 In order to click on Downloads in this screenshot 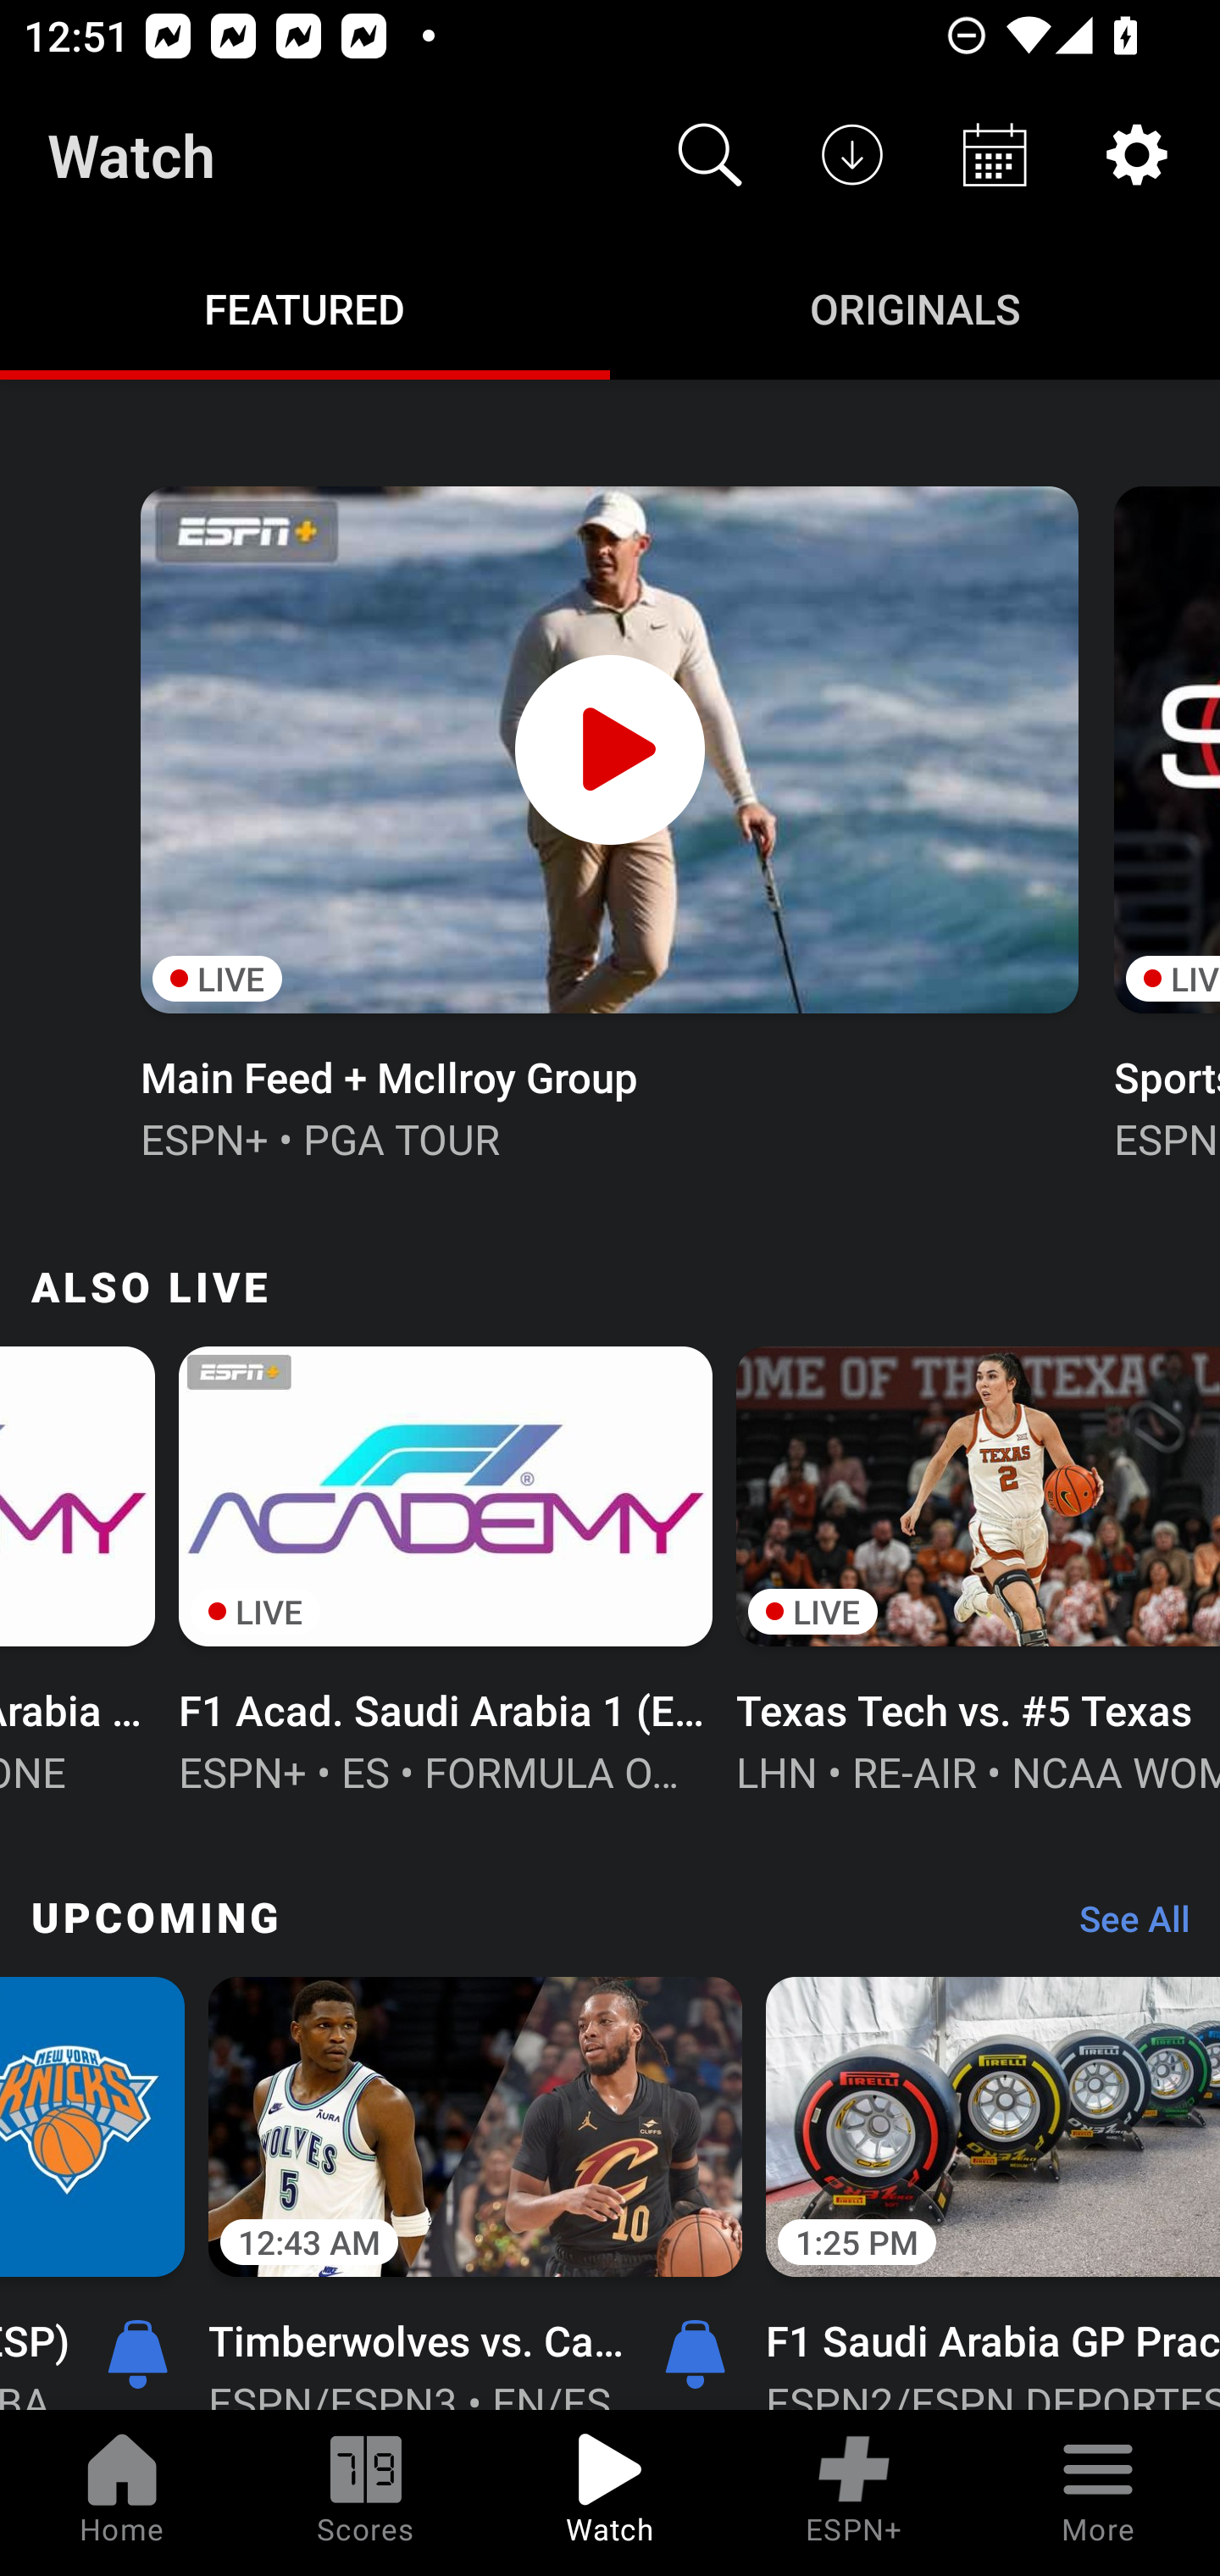, I will do `click(852, 154)`.